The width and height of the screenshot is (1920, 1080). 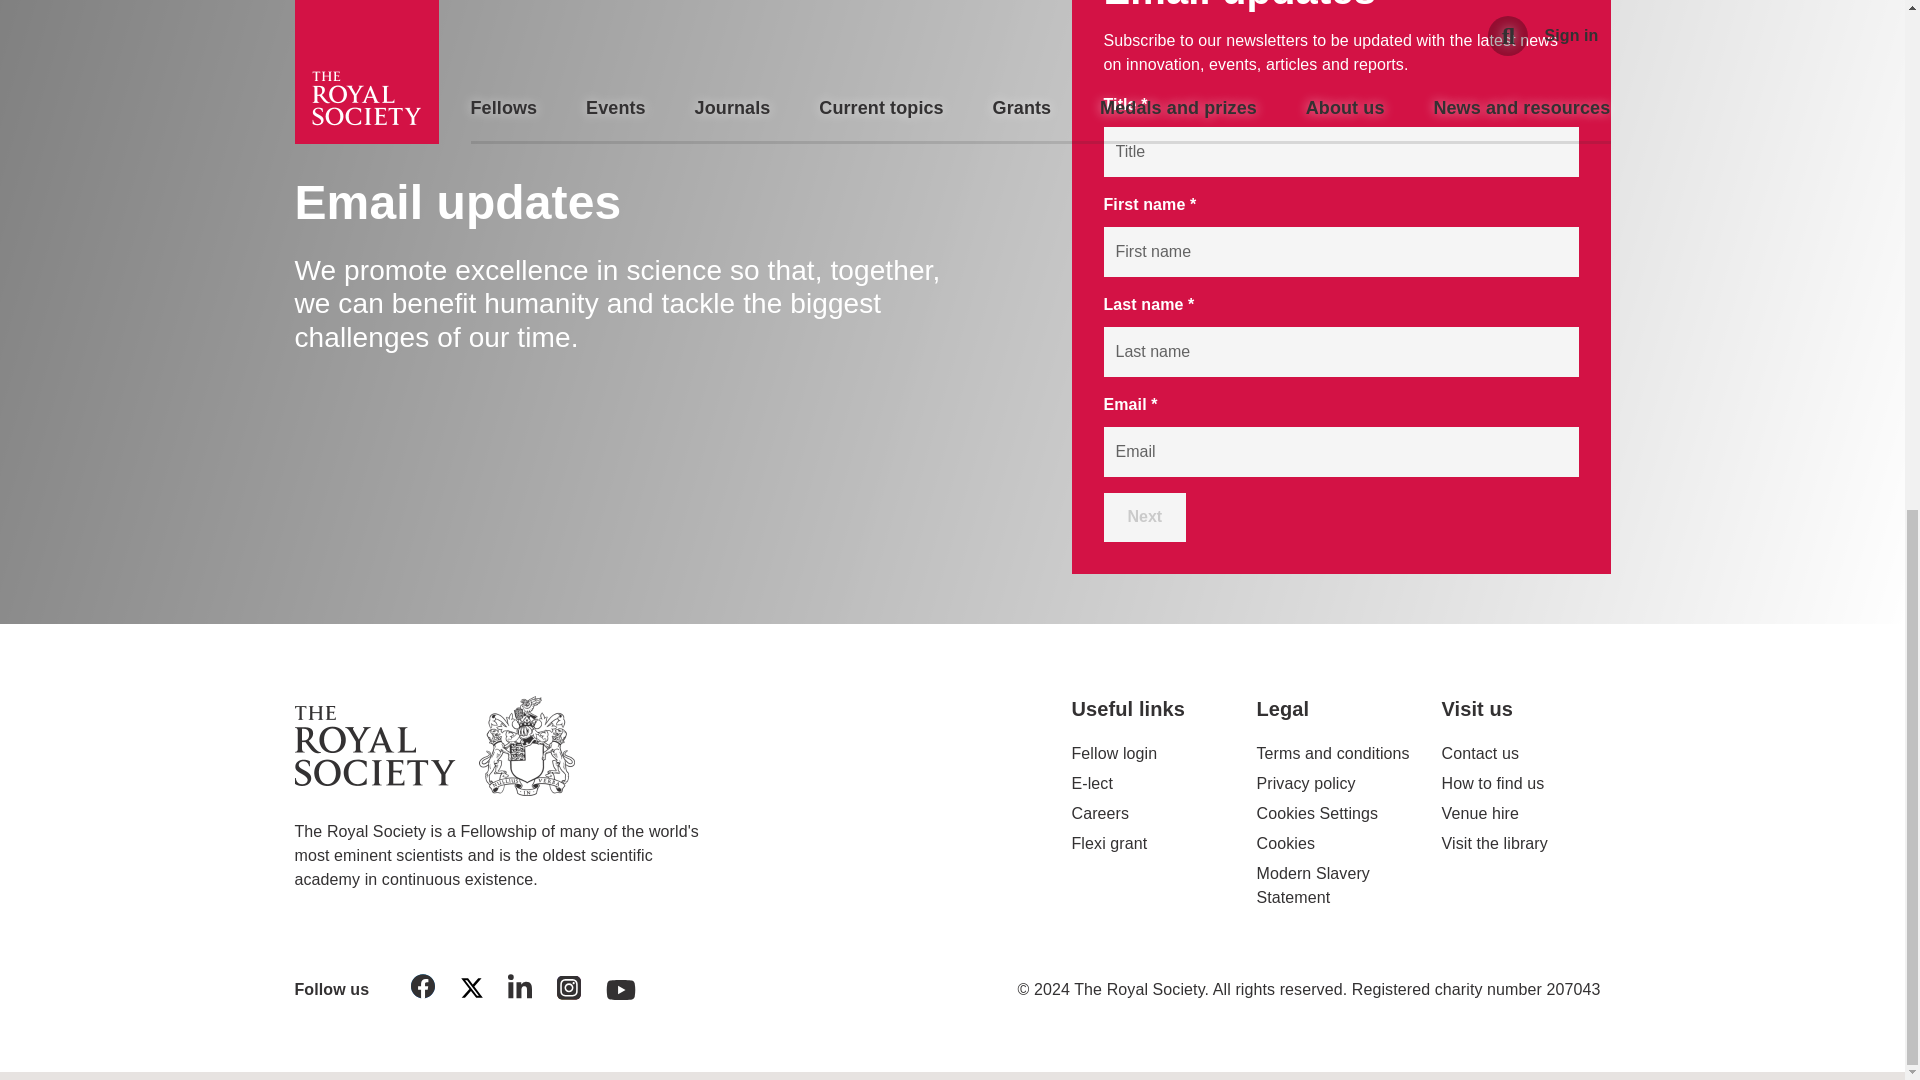 I want to click on Facebook, so click(x=423, y=990).